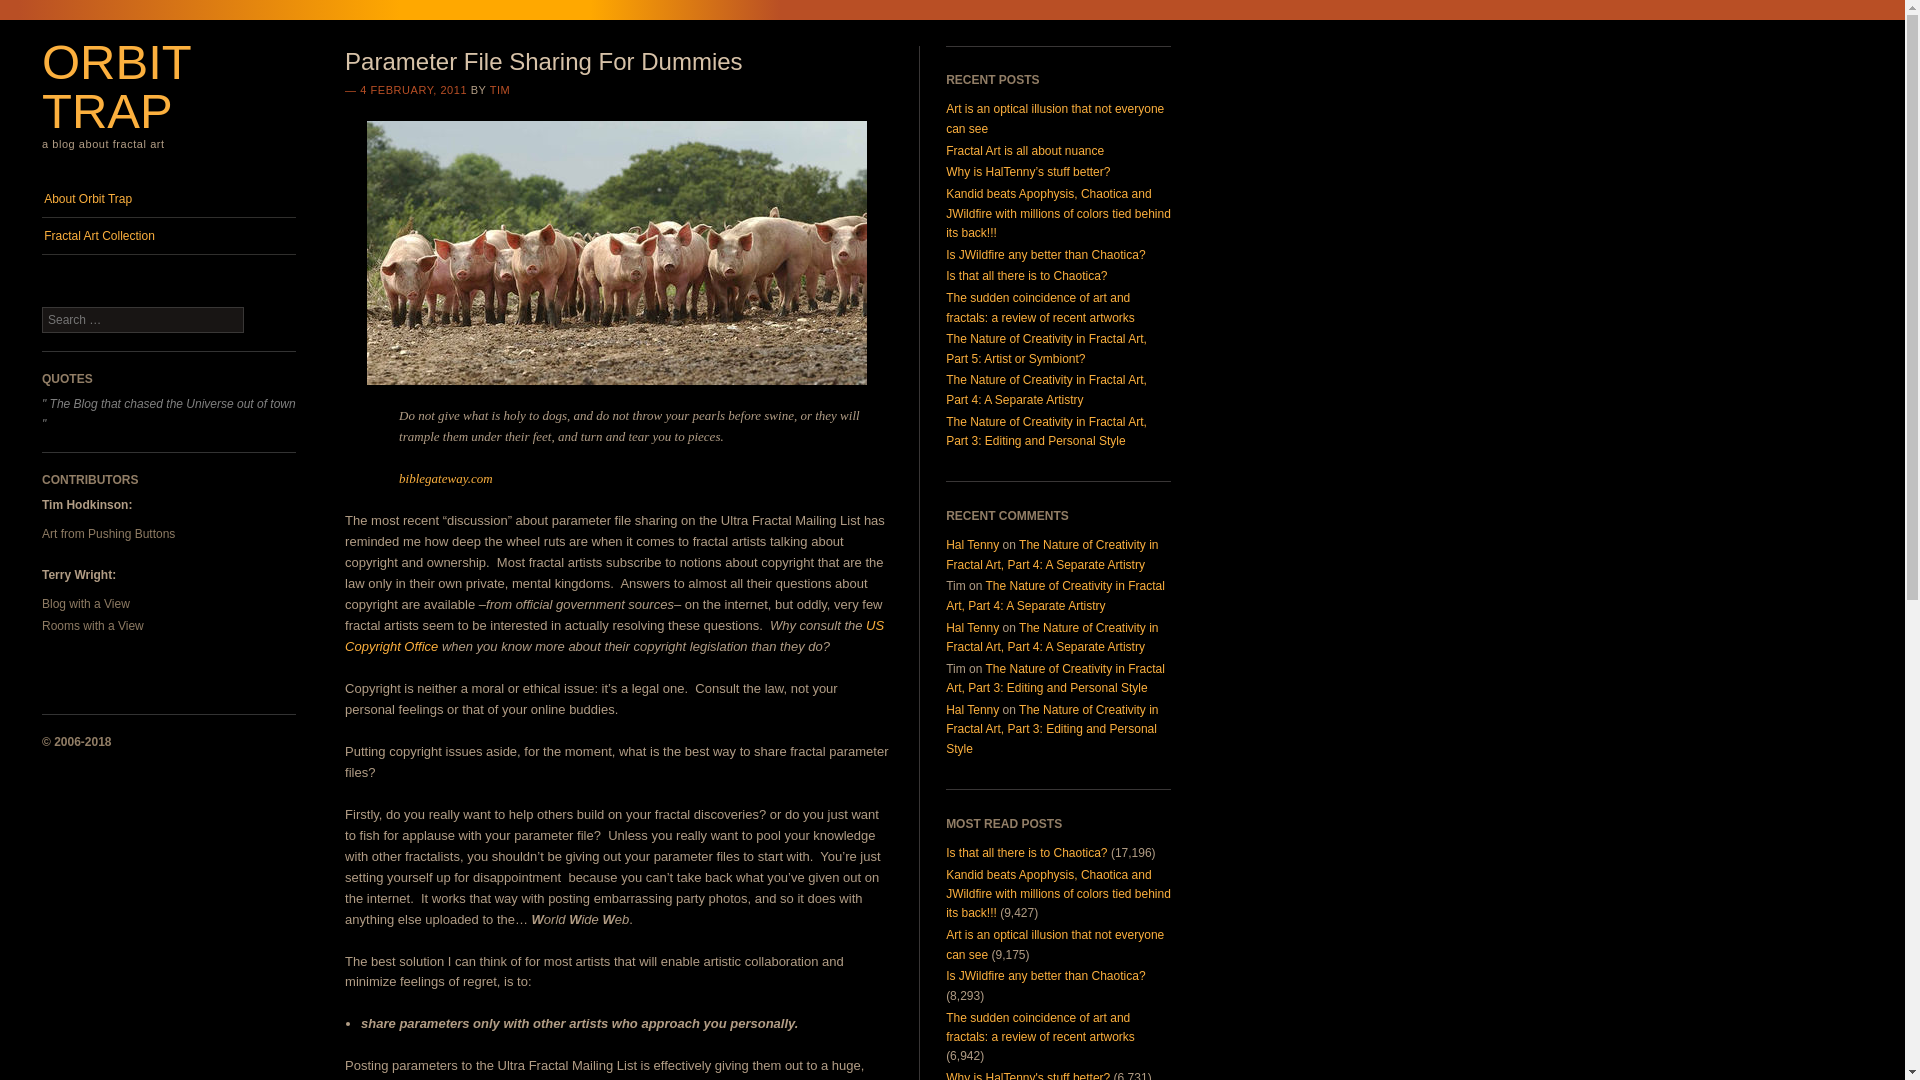  I want to click on Why is HalTenny's stuff better?, so click(1028, 1076).